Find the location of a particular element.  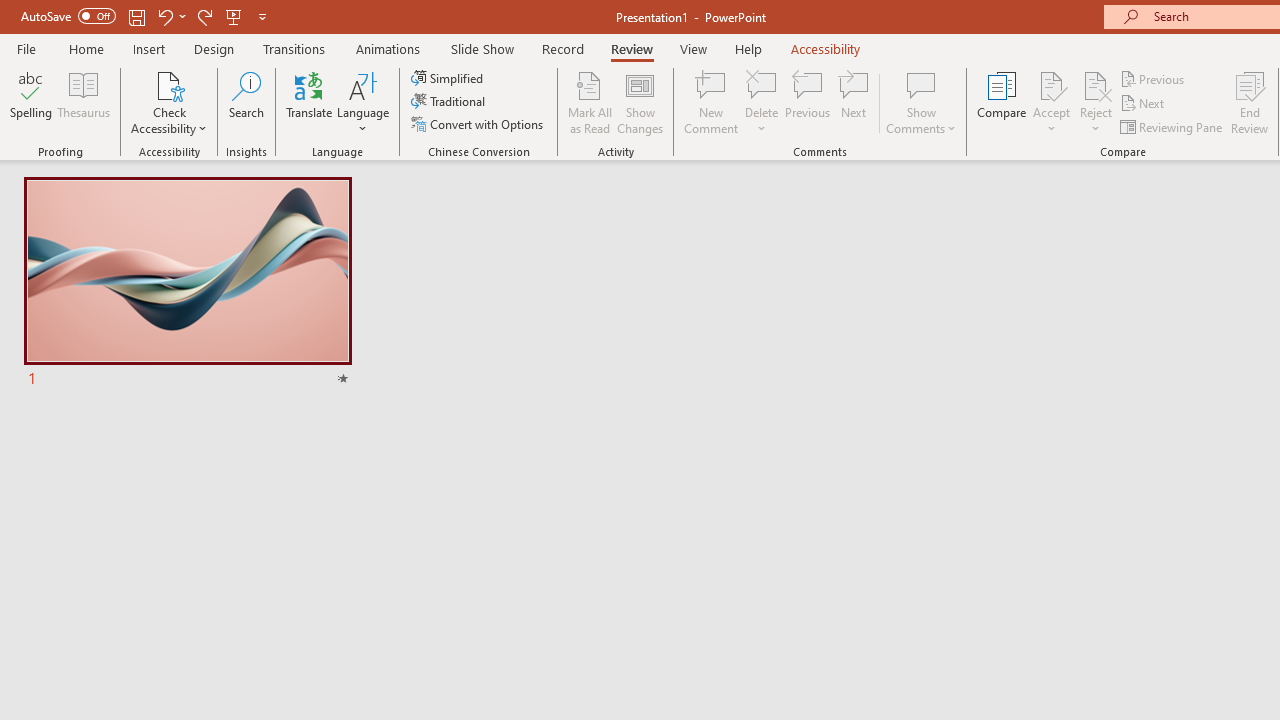

Slide is located at coordinates (187, 284).